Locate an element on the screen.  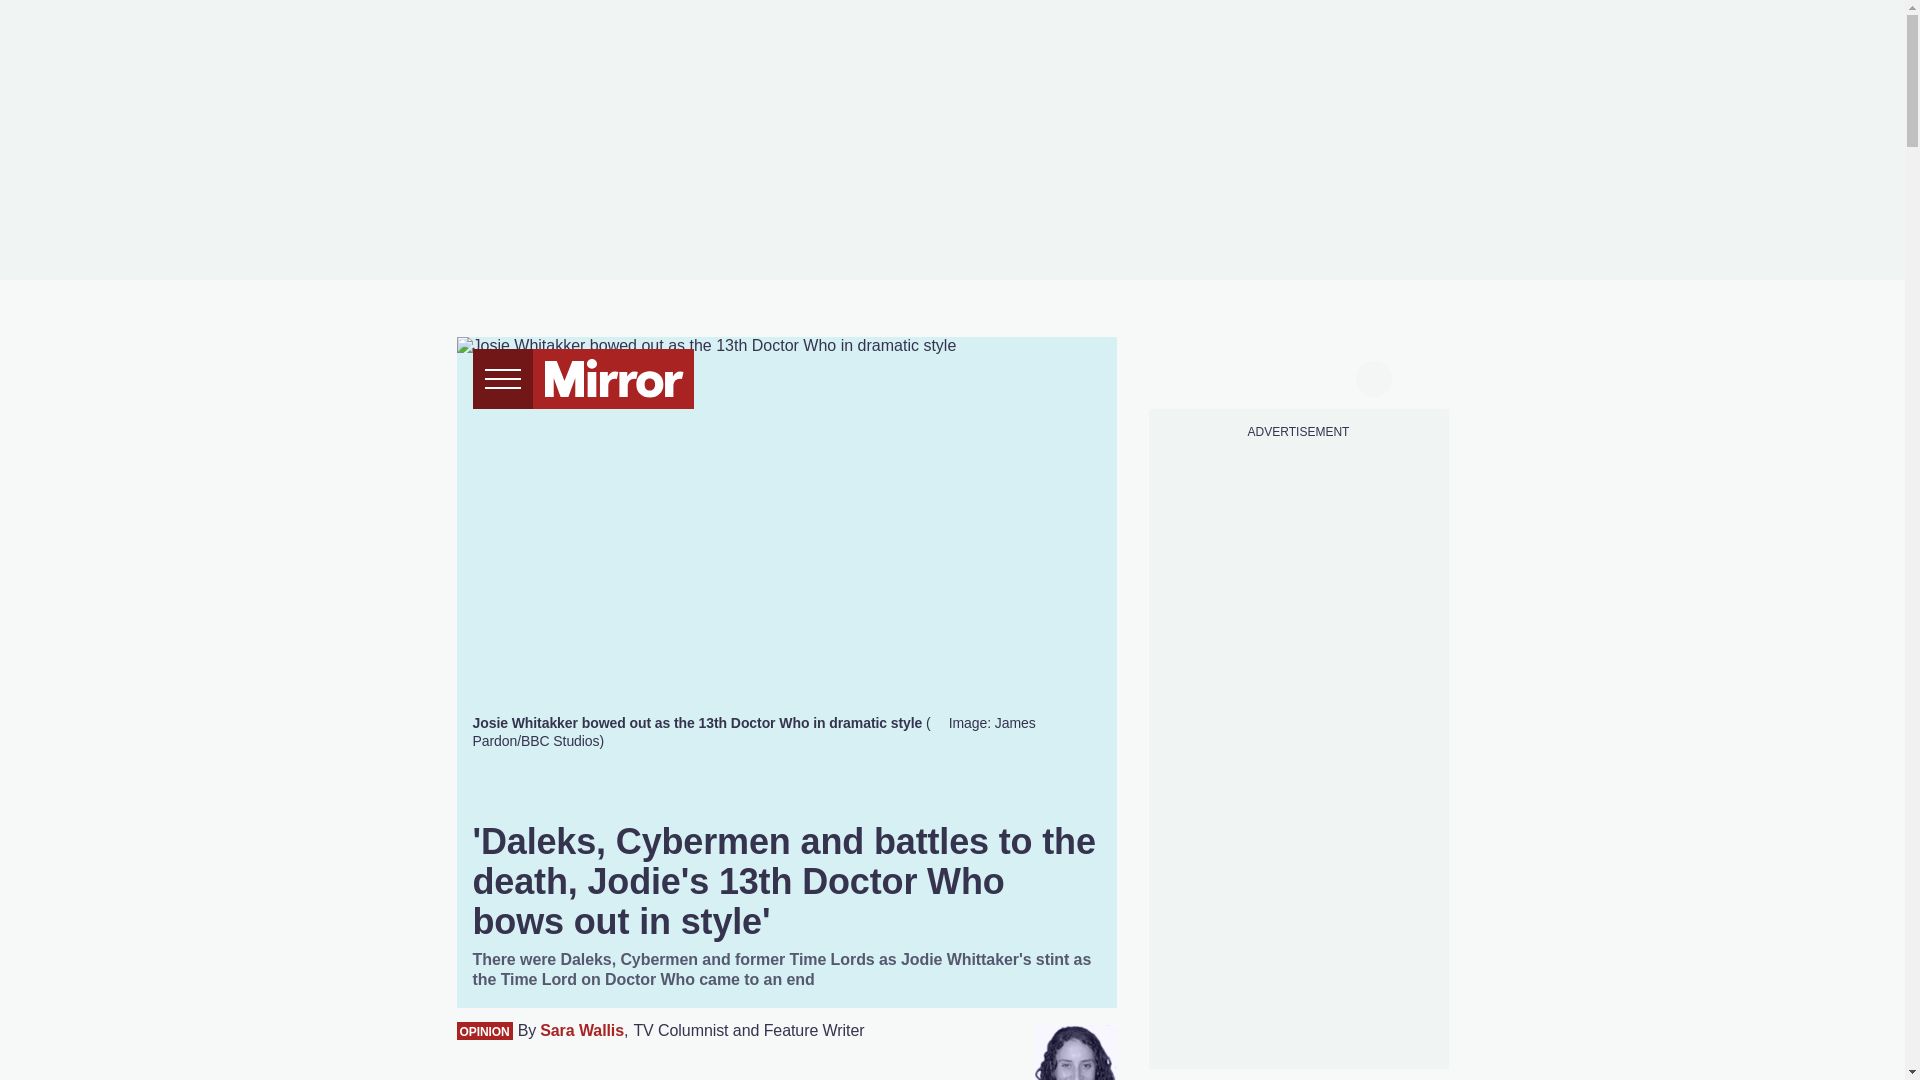
instagram is located at coordinates (1298, 376).